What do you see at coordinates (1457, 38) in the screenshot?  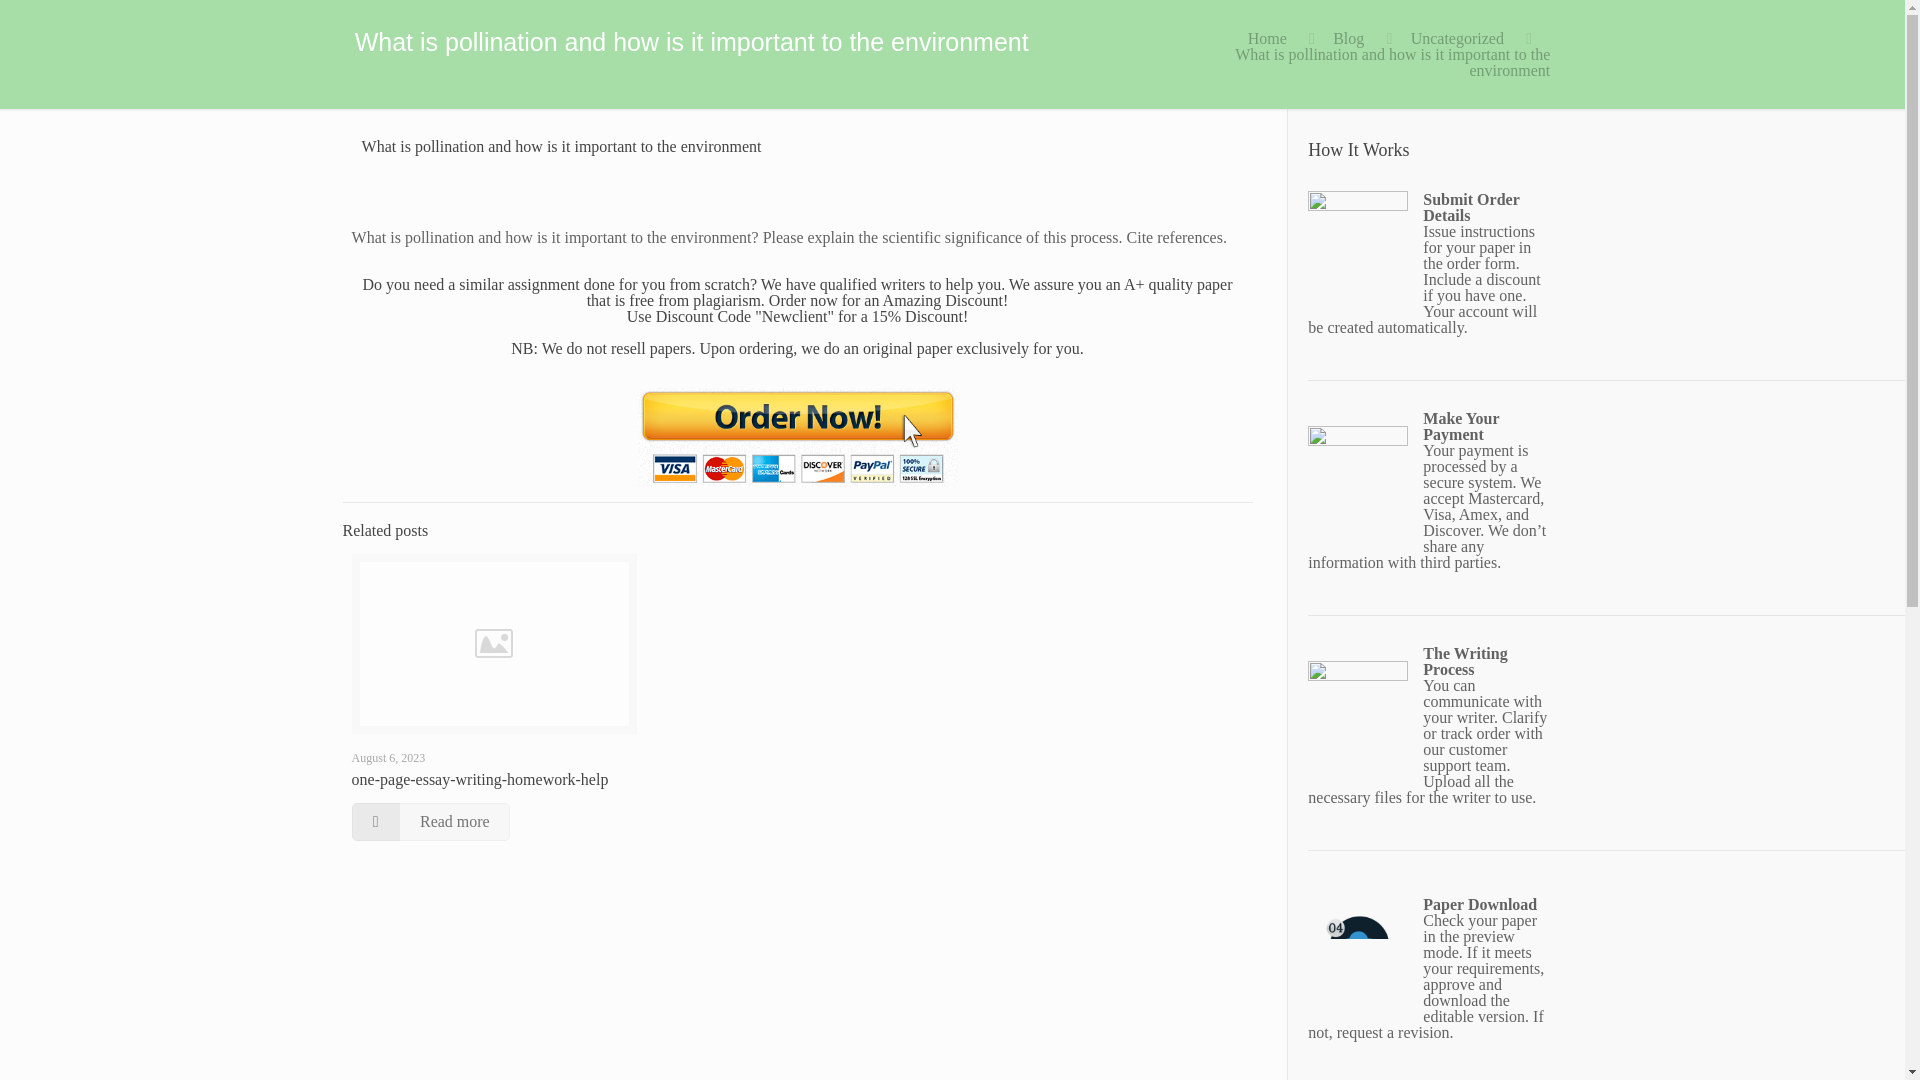 I see `Uncategorized` at bounding box center [1457, 38].